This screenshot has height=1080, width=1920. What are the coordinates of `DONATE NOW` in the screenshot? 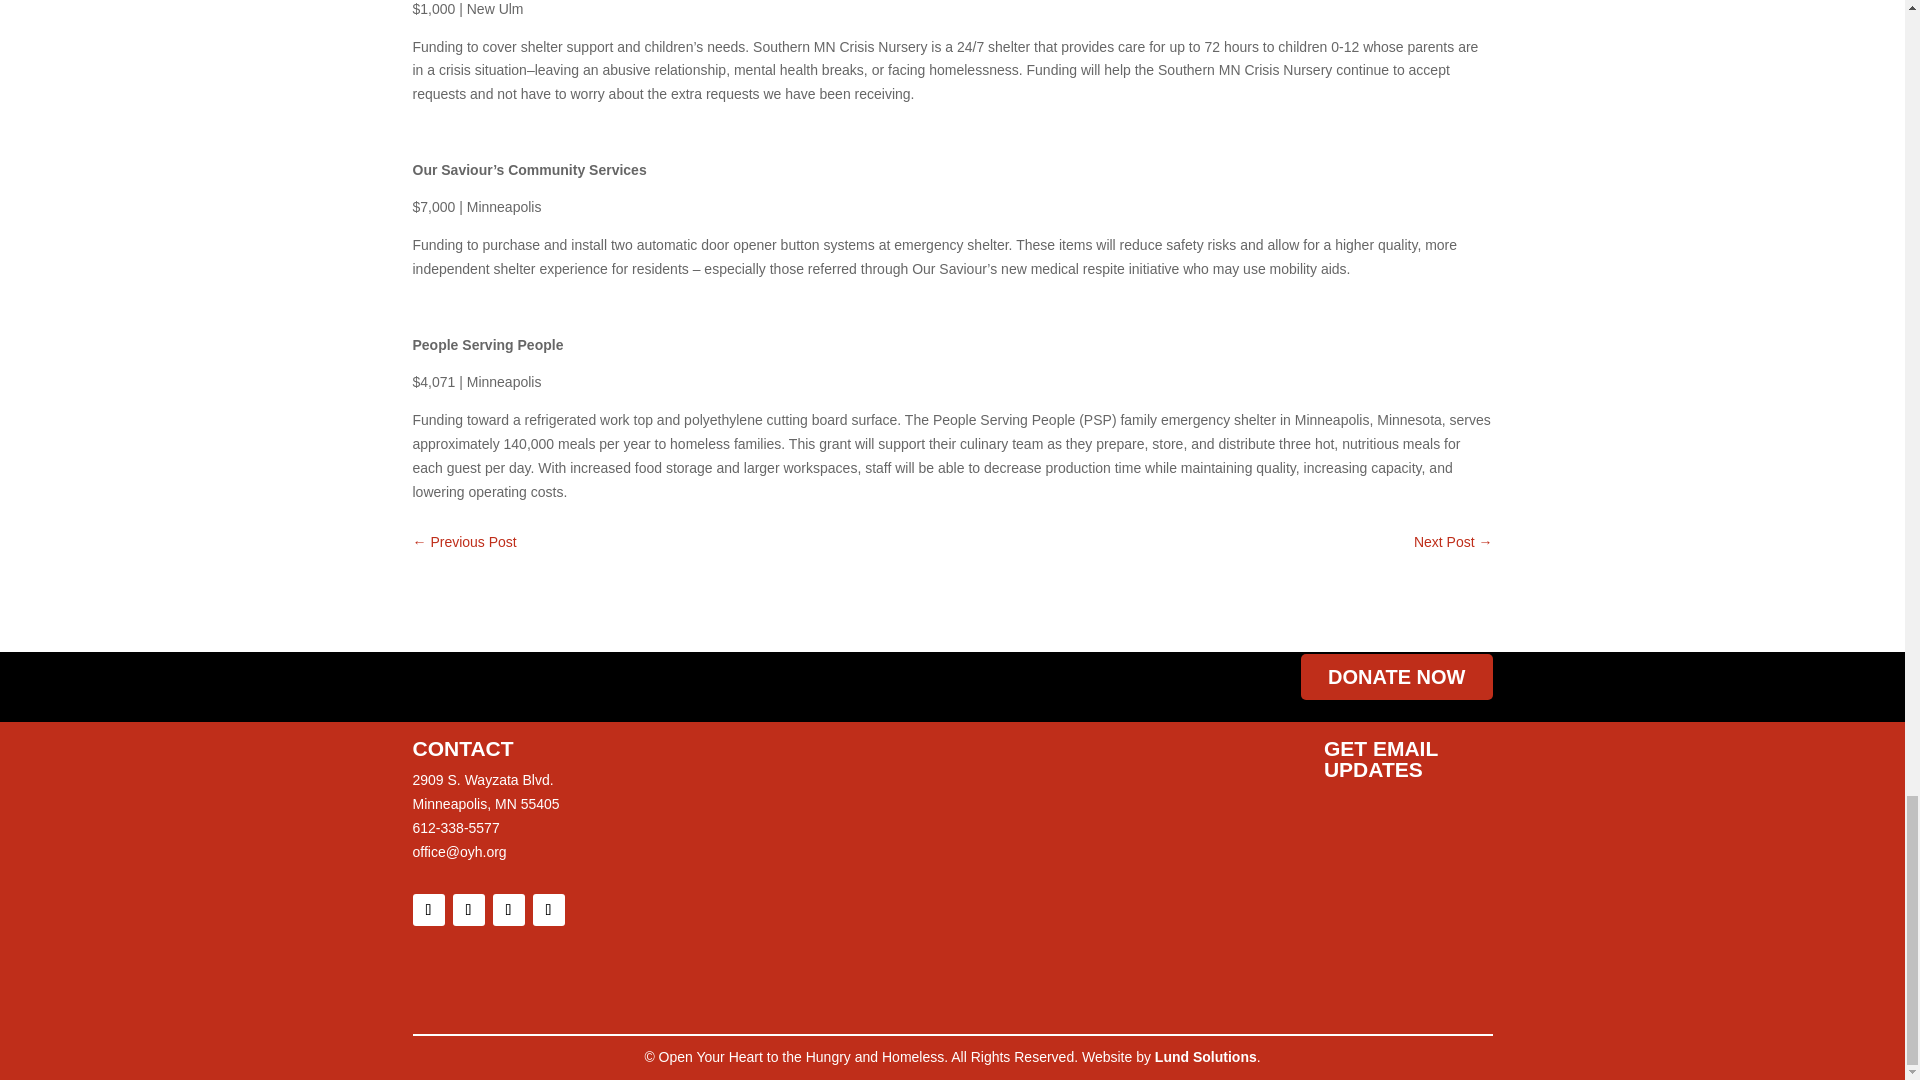 It's located at (1396, 676).